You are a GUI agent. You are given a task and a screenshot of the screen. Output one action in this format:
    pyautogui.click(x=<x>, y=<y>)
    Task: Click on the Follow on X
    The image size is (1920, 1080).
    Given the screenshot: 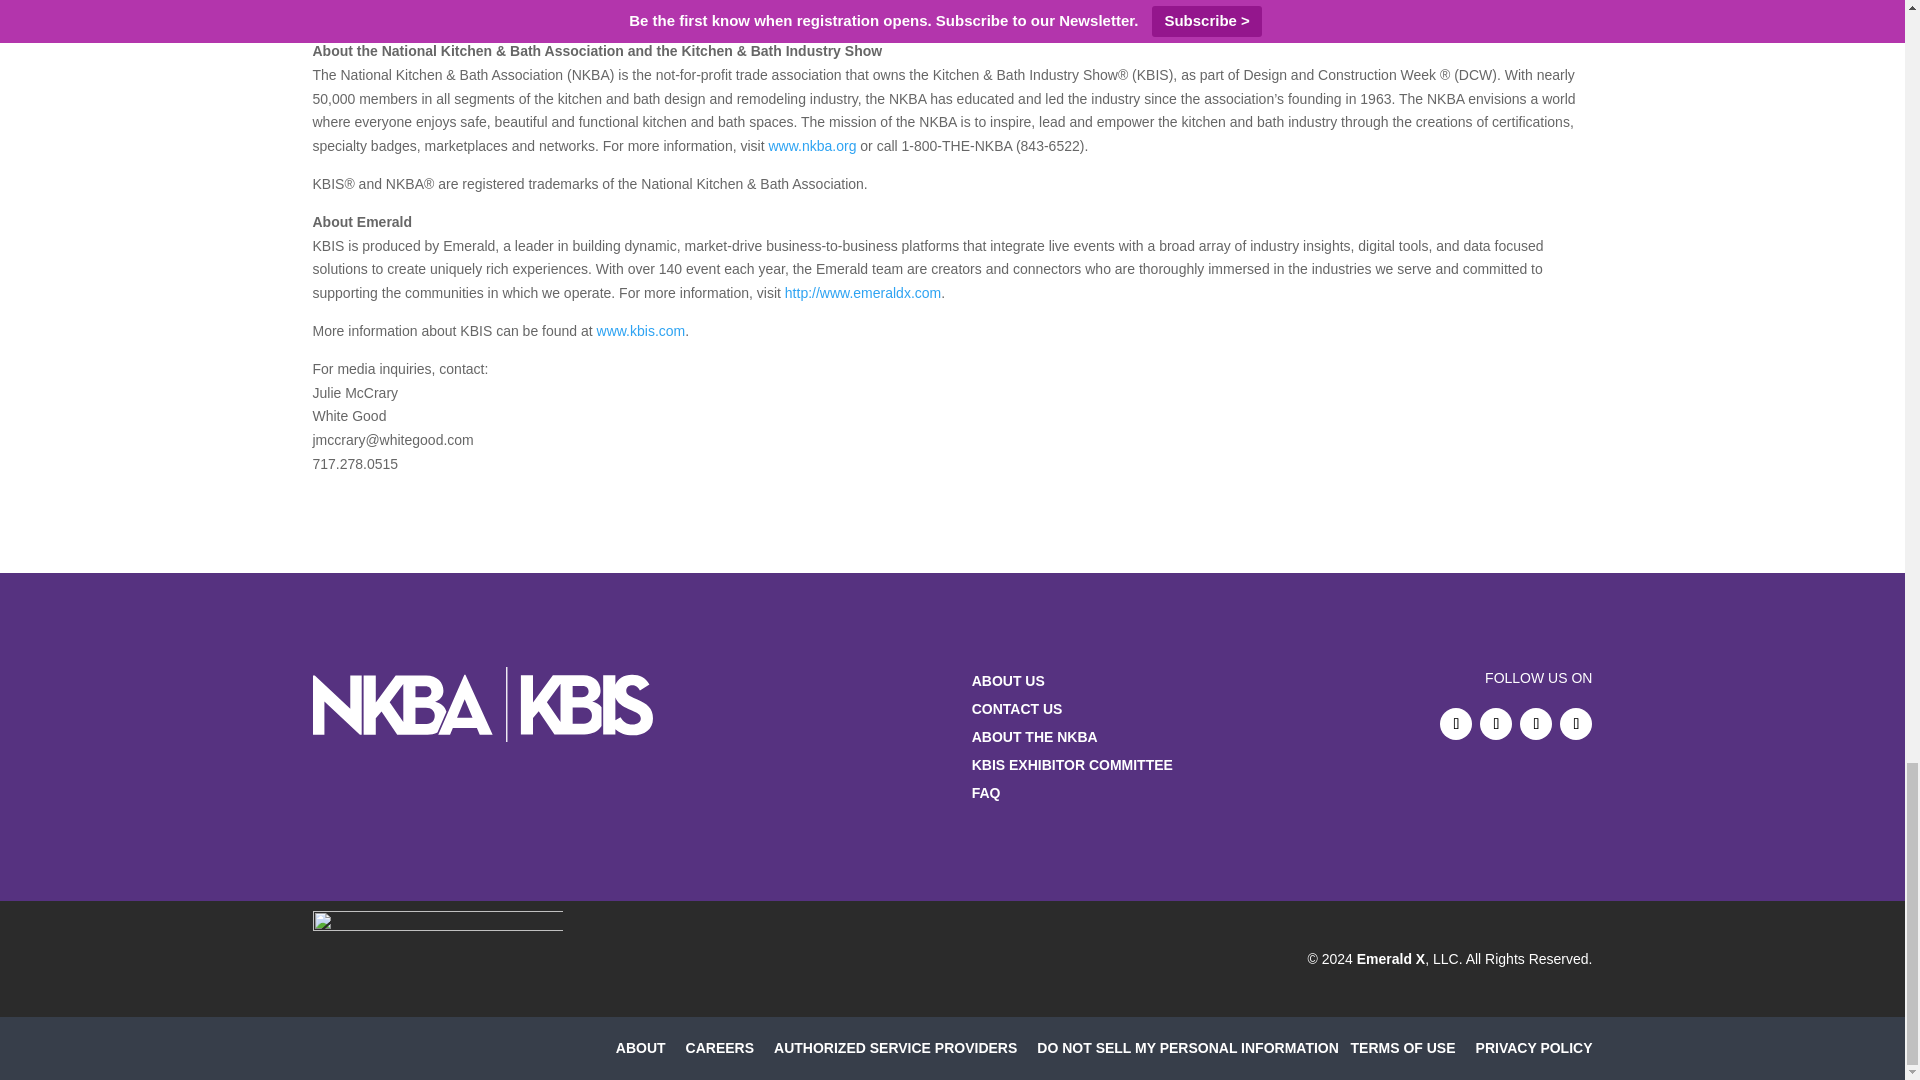 What is the action you would take?
    pyautogui.click(x=1496, y=724)
    